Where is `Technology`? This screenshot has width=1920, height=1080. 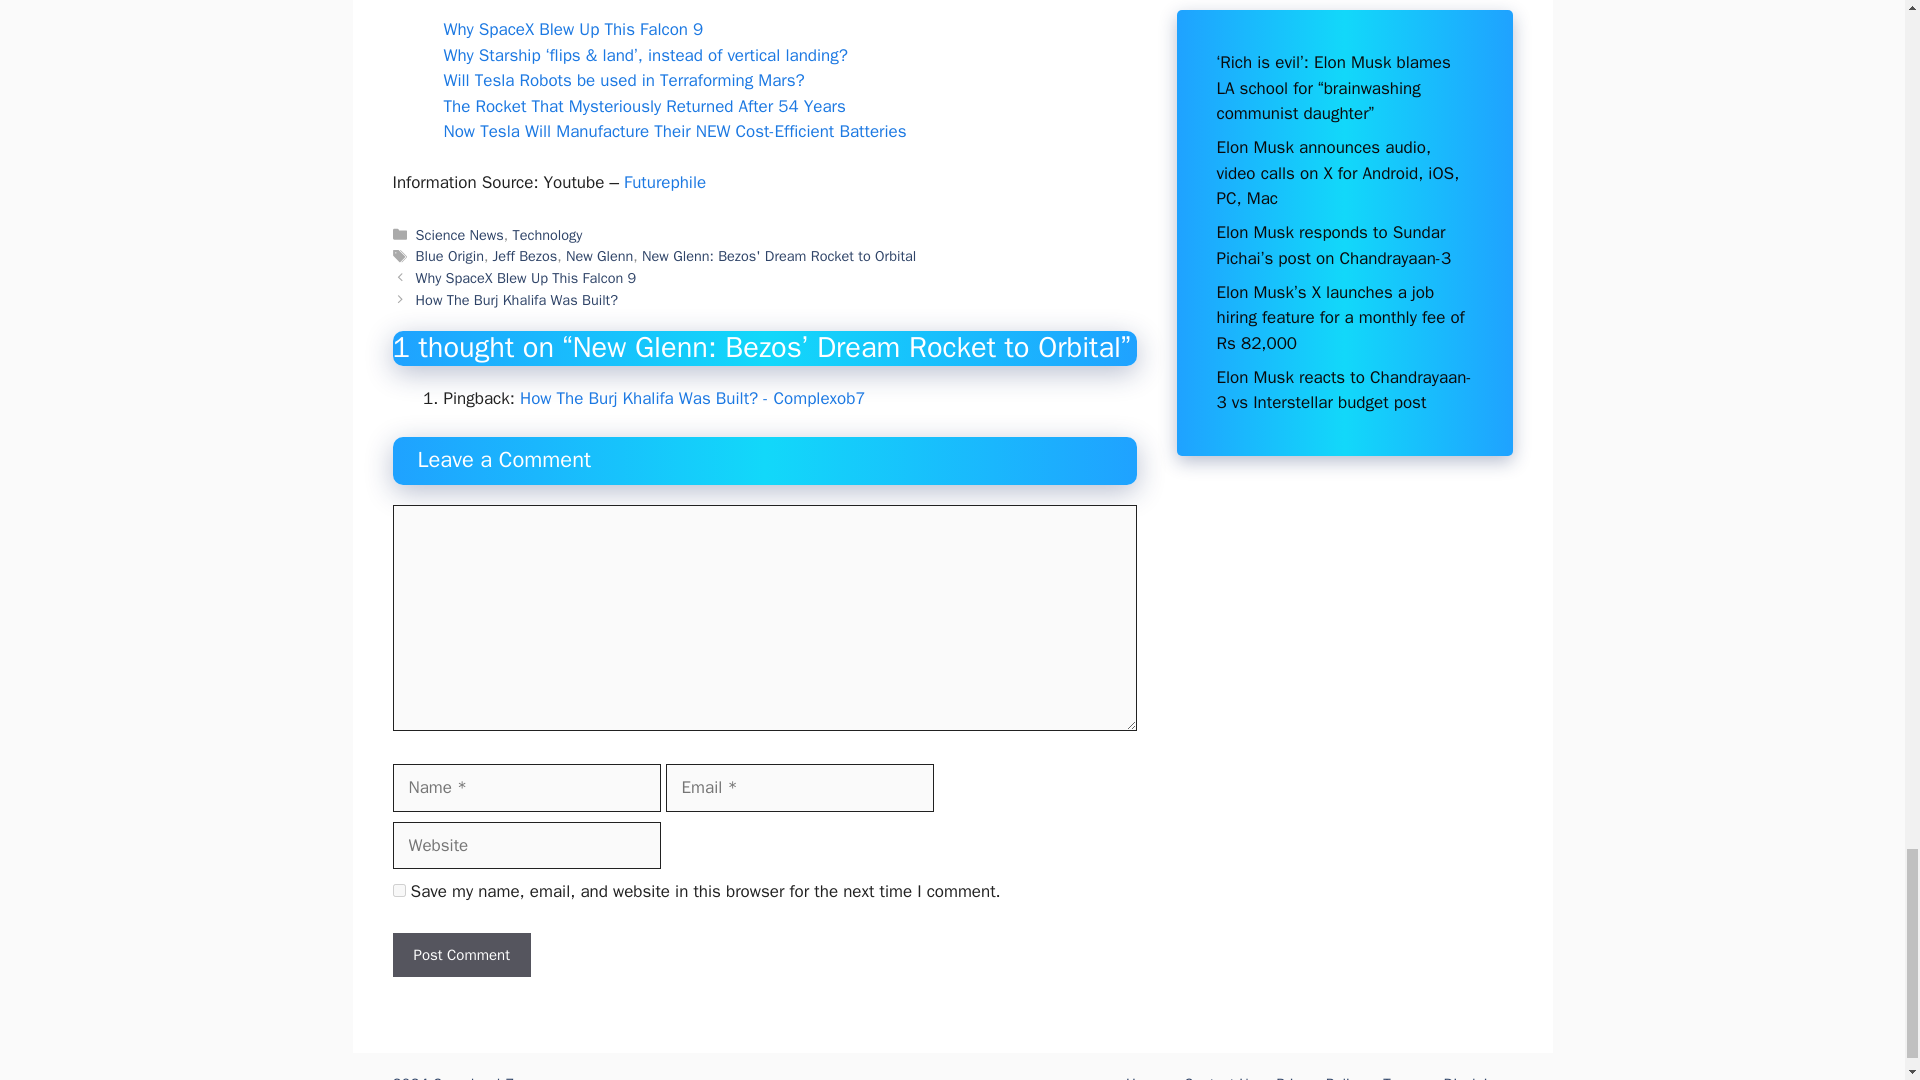
Technology is located at coordinates (546, 234).